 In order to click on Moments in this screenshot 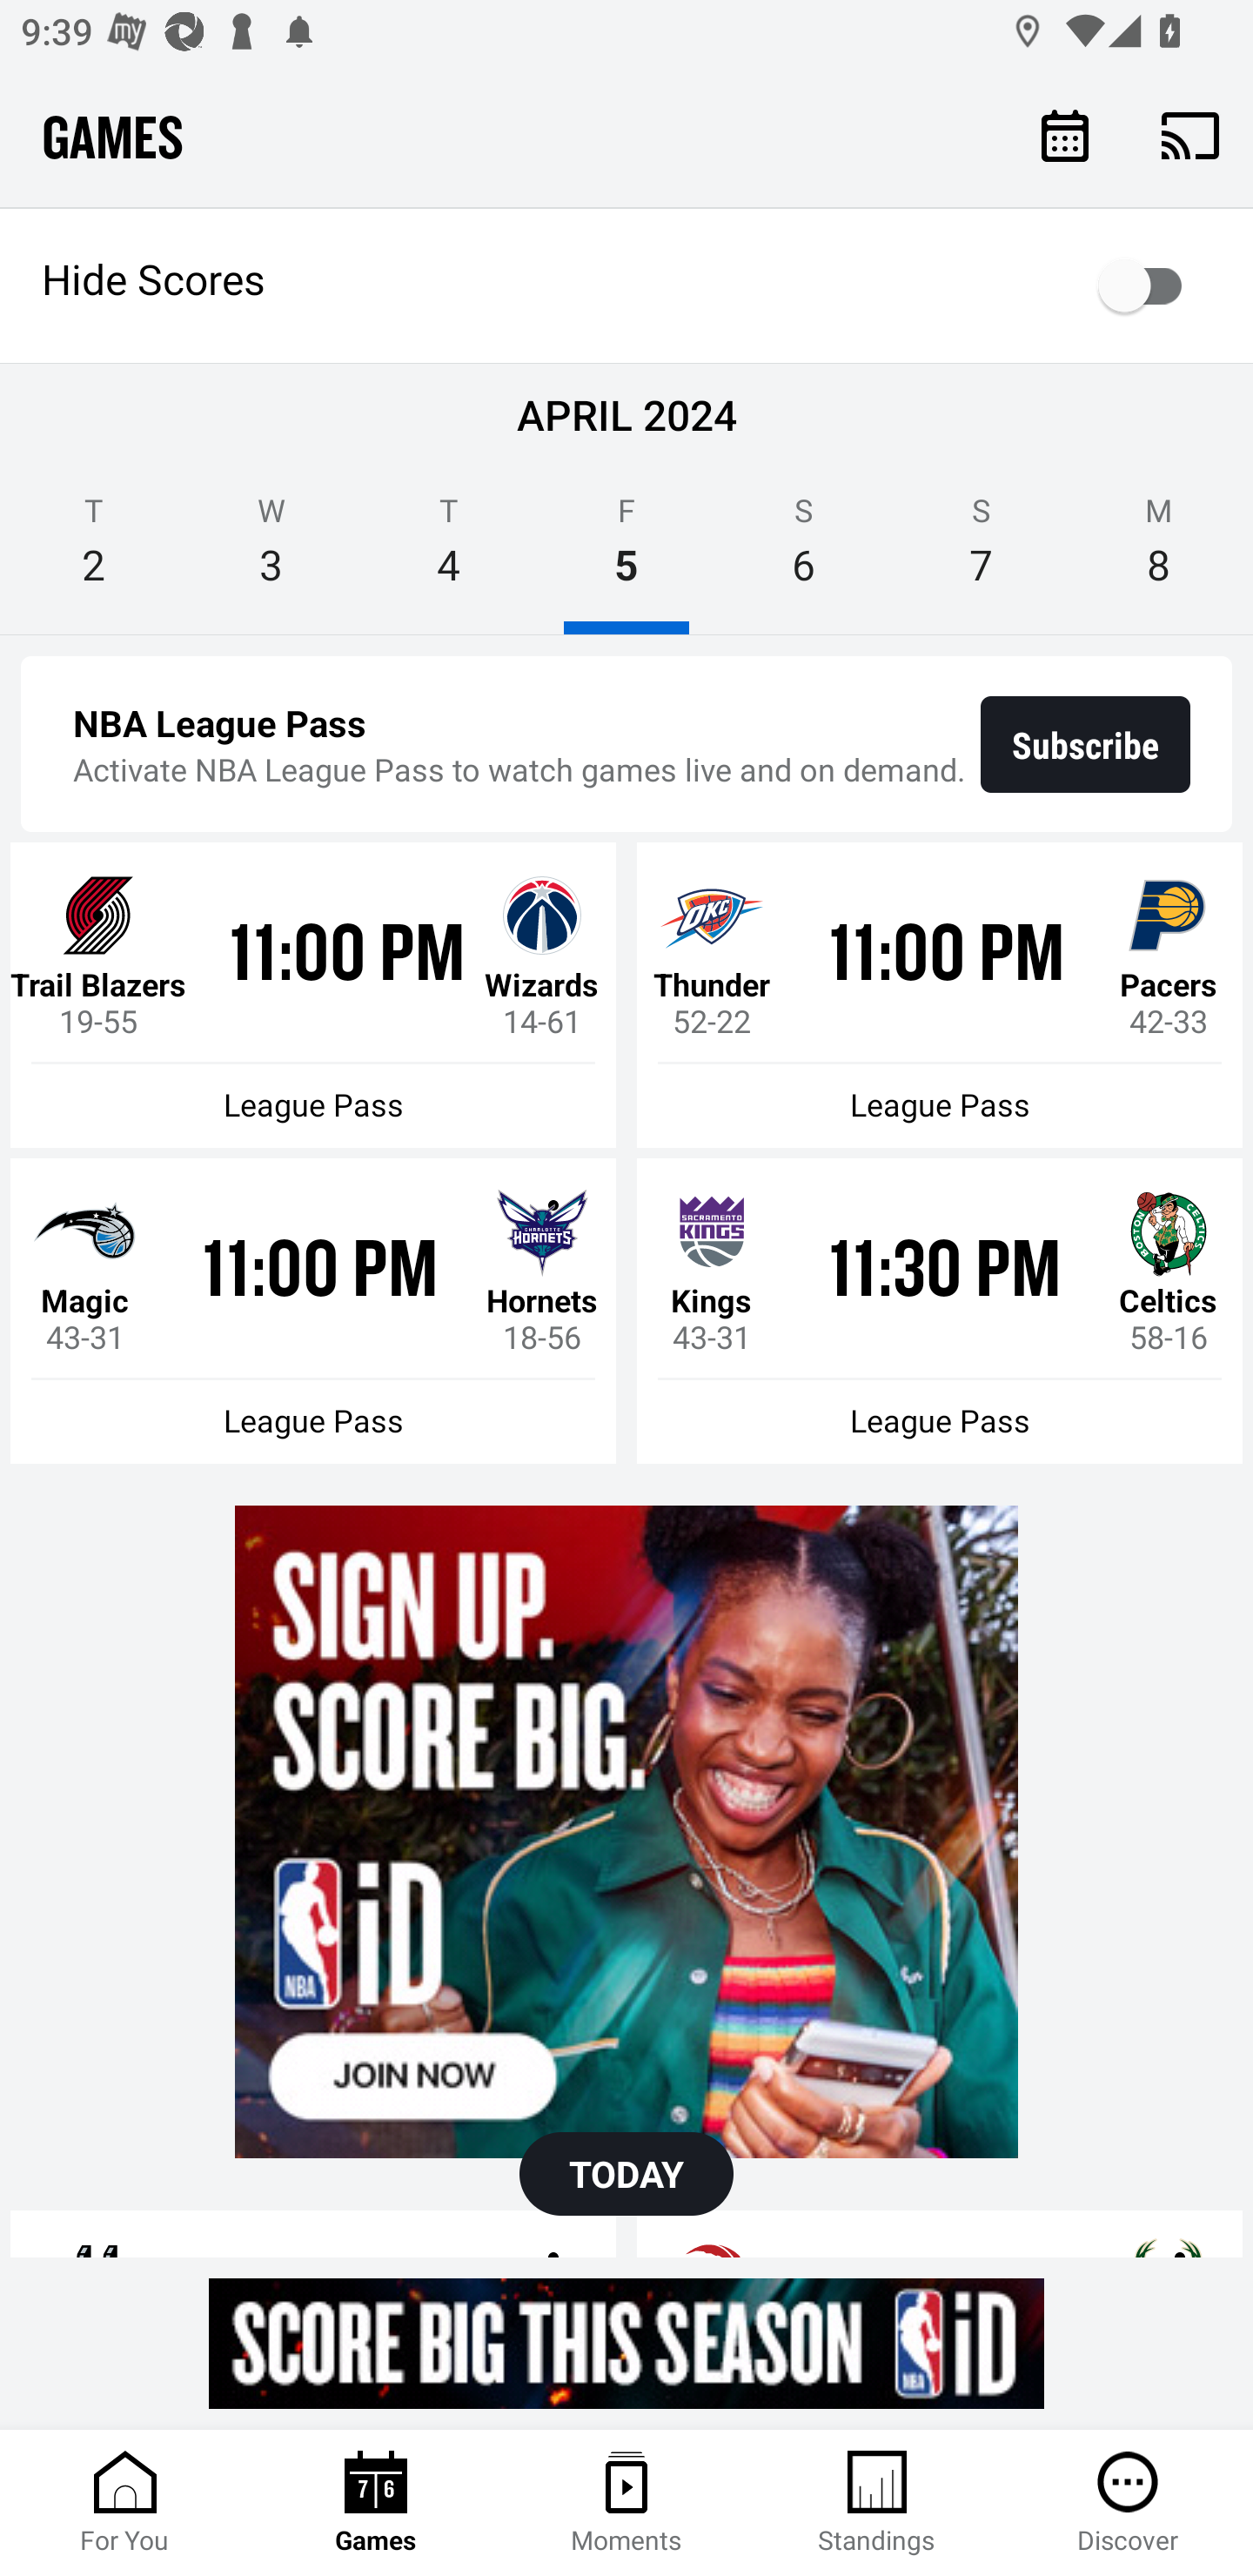, I will do `click(626, 2503)`.